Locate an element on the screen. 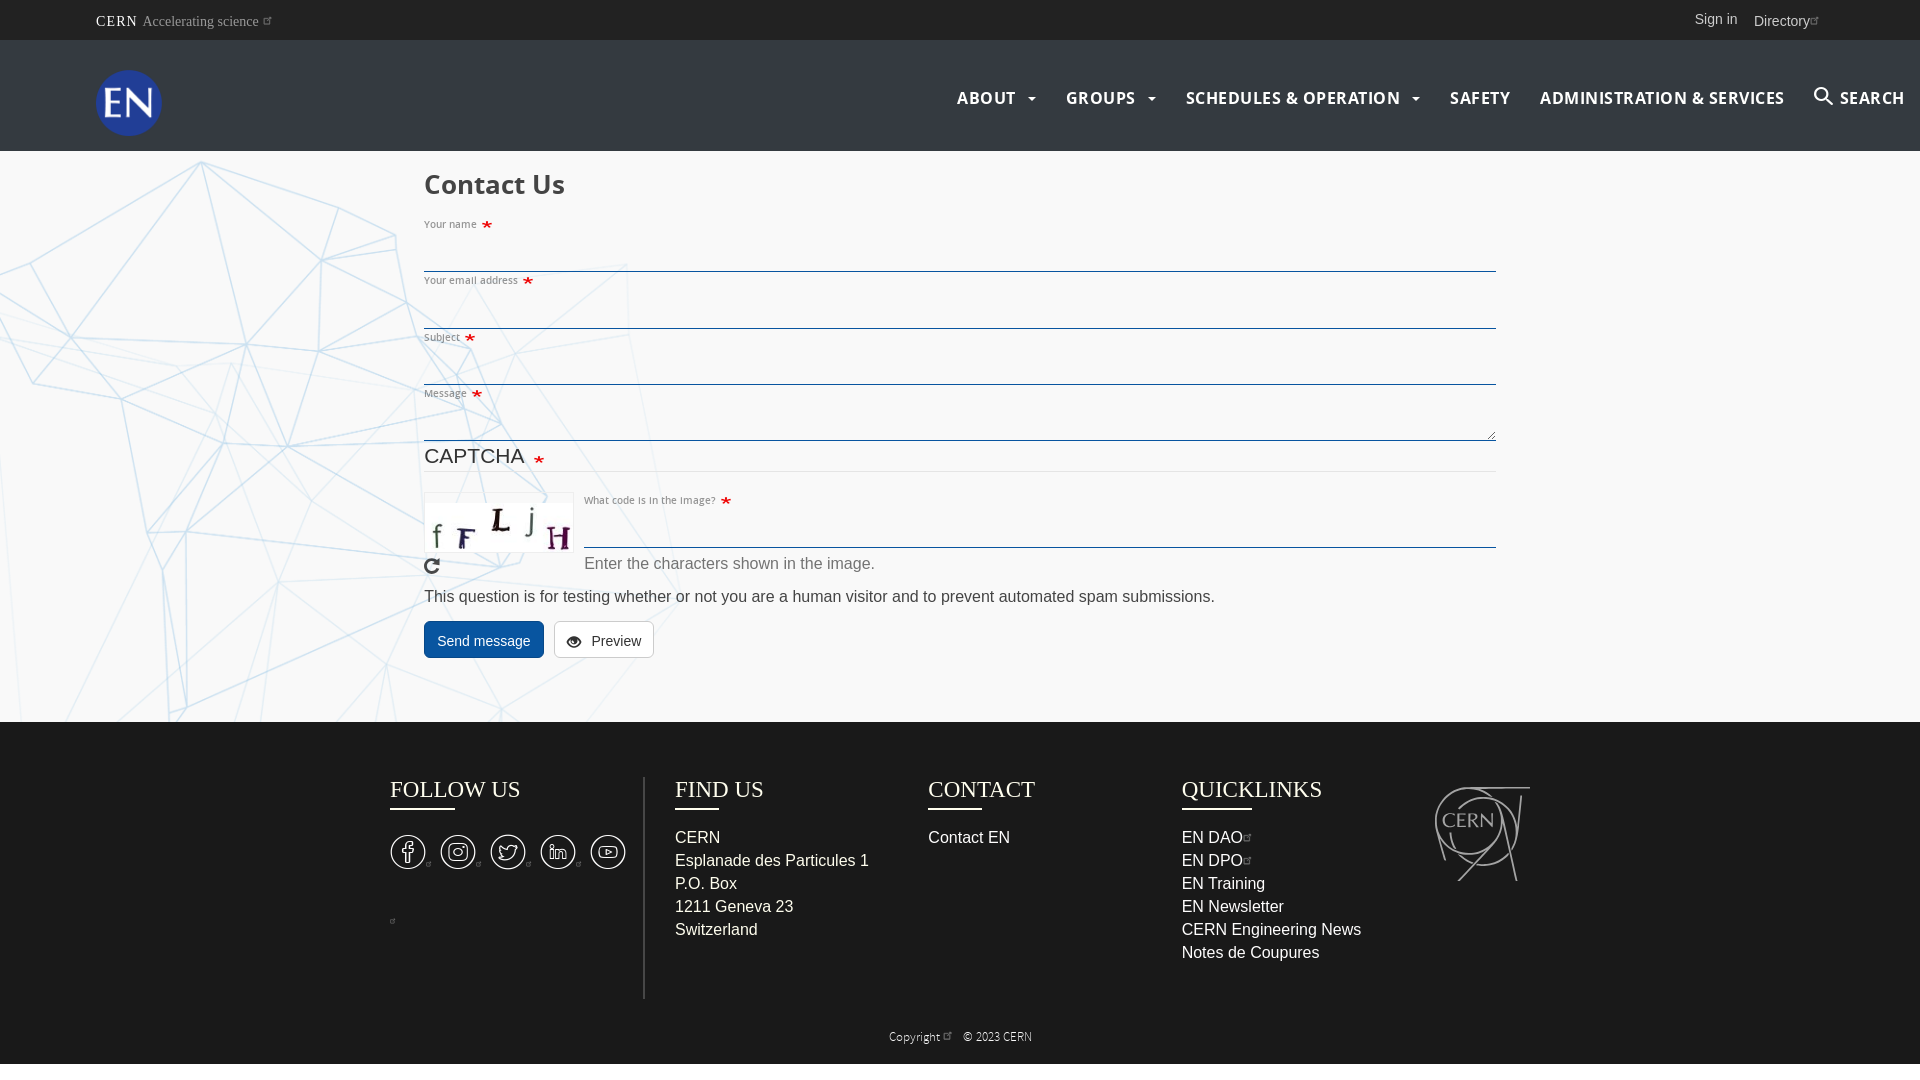 This screenshot has width=1920, height=1080. CERN is located at coordinates (1482, 829).